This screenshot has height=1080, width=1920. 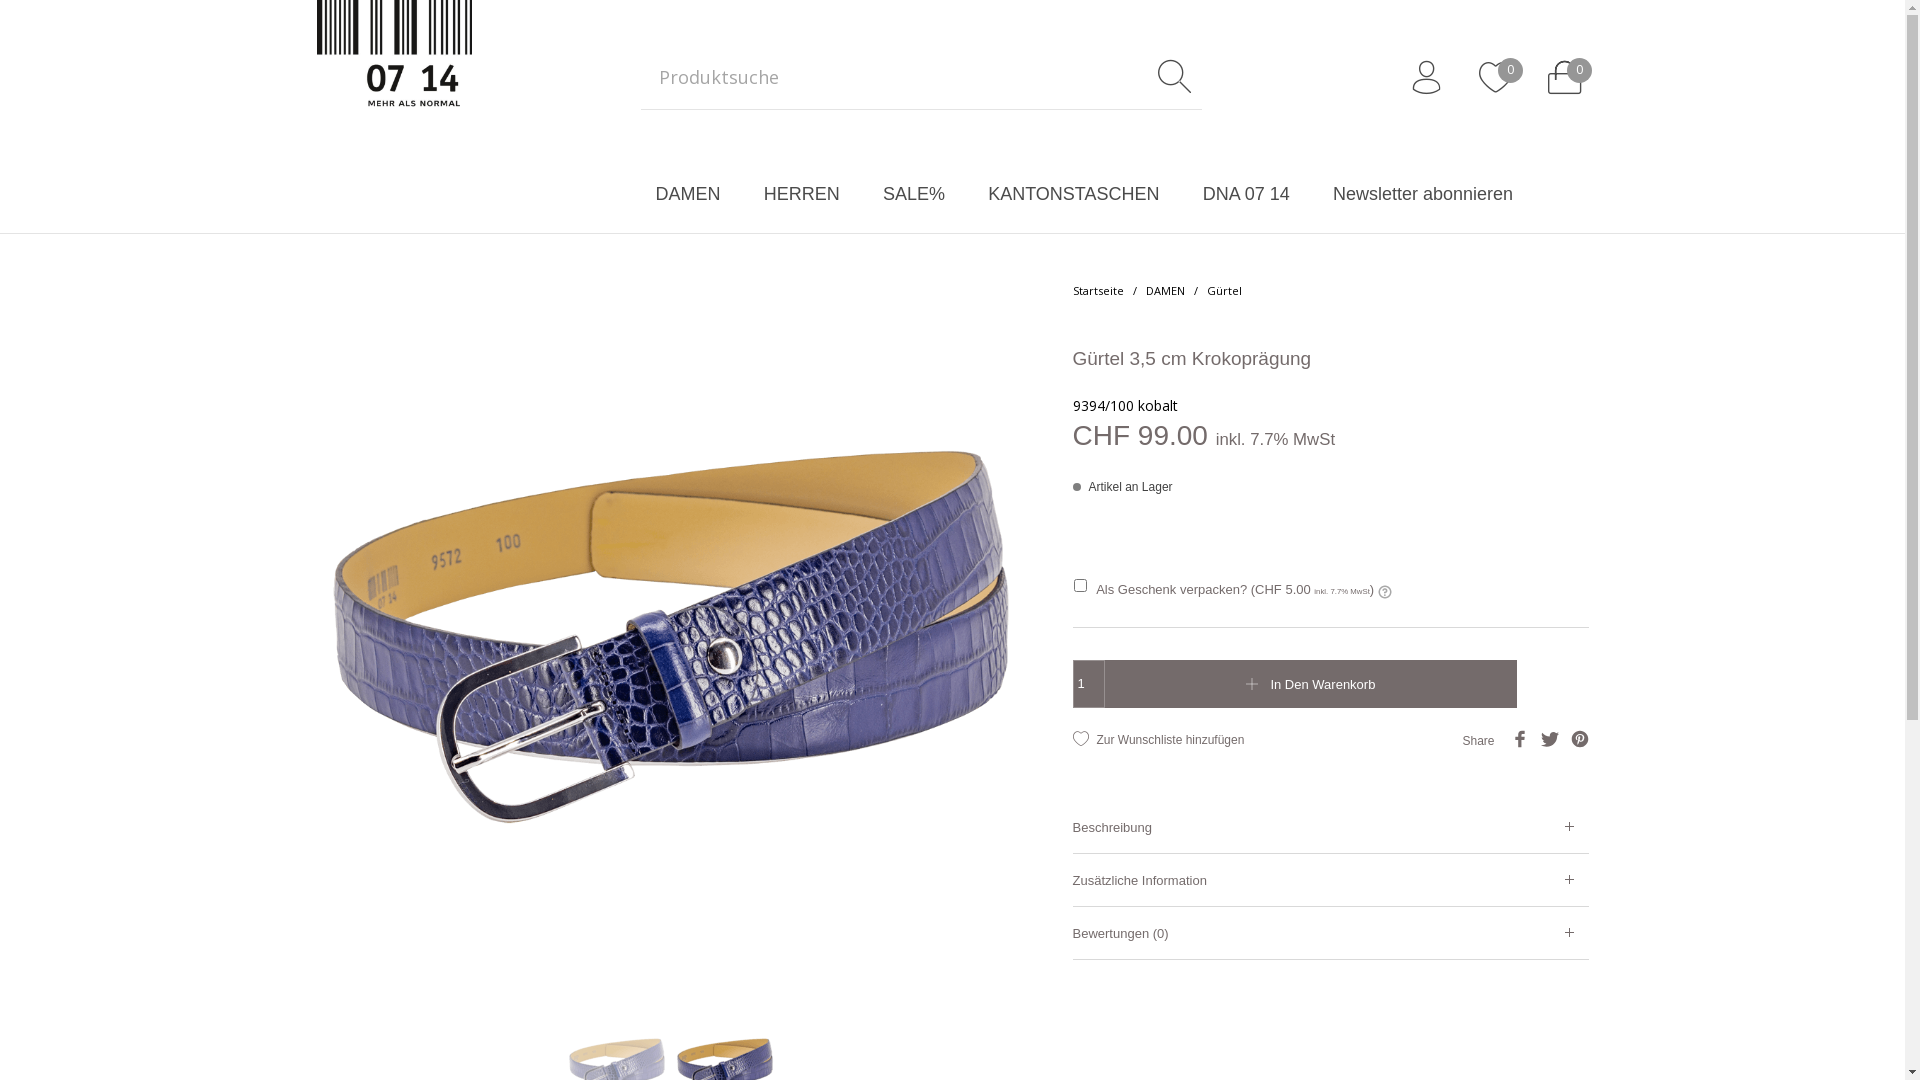 What do you see at coordinates (914, 194) in the screenshot?
I see `SALE%` at bounding box center [914, 194].